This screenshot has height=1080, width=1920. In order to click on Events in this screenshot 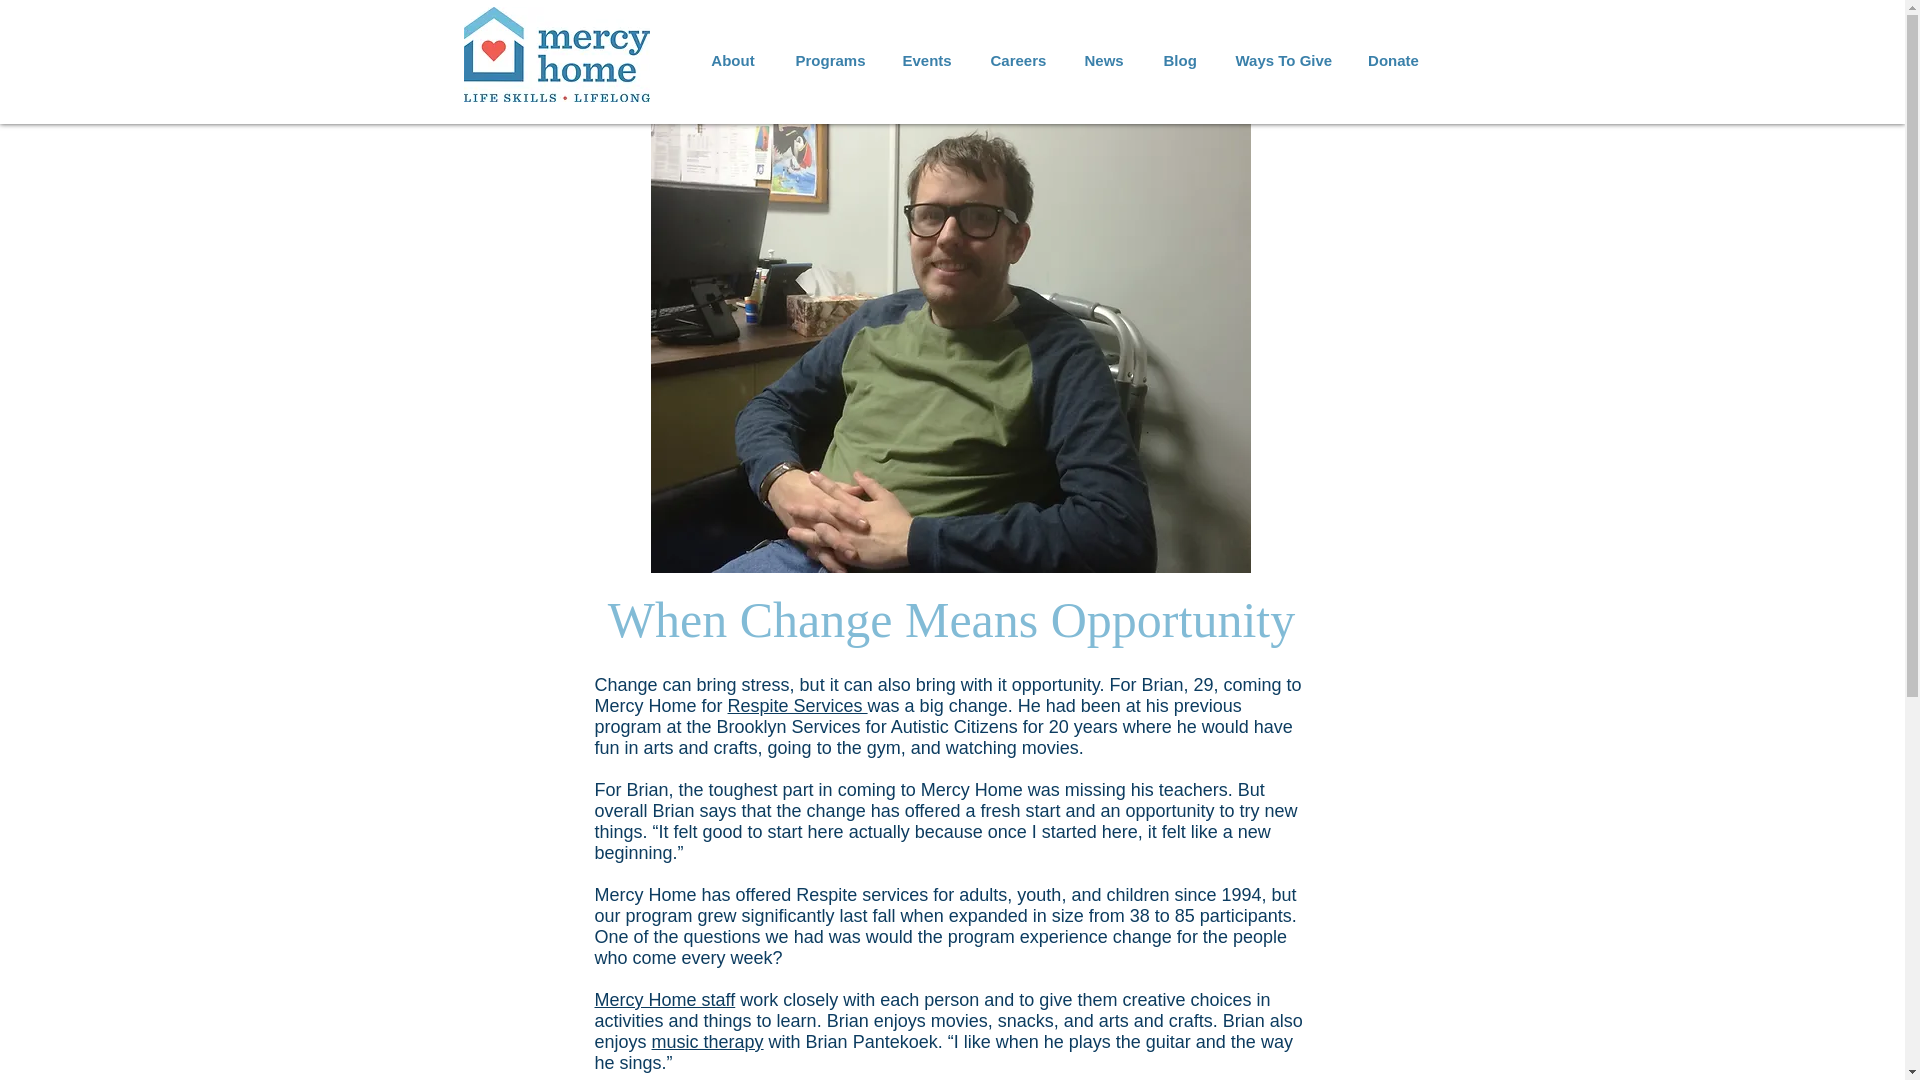, I will do `click(925, 60)`.